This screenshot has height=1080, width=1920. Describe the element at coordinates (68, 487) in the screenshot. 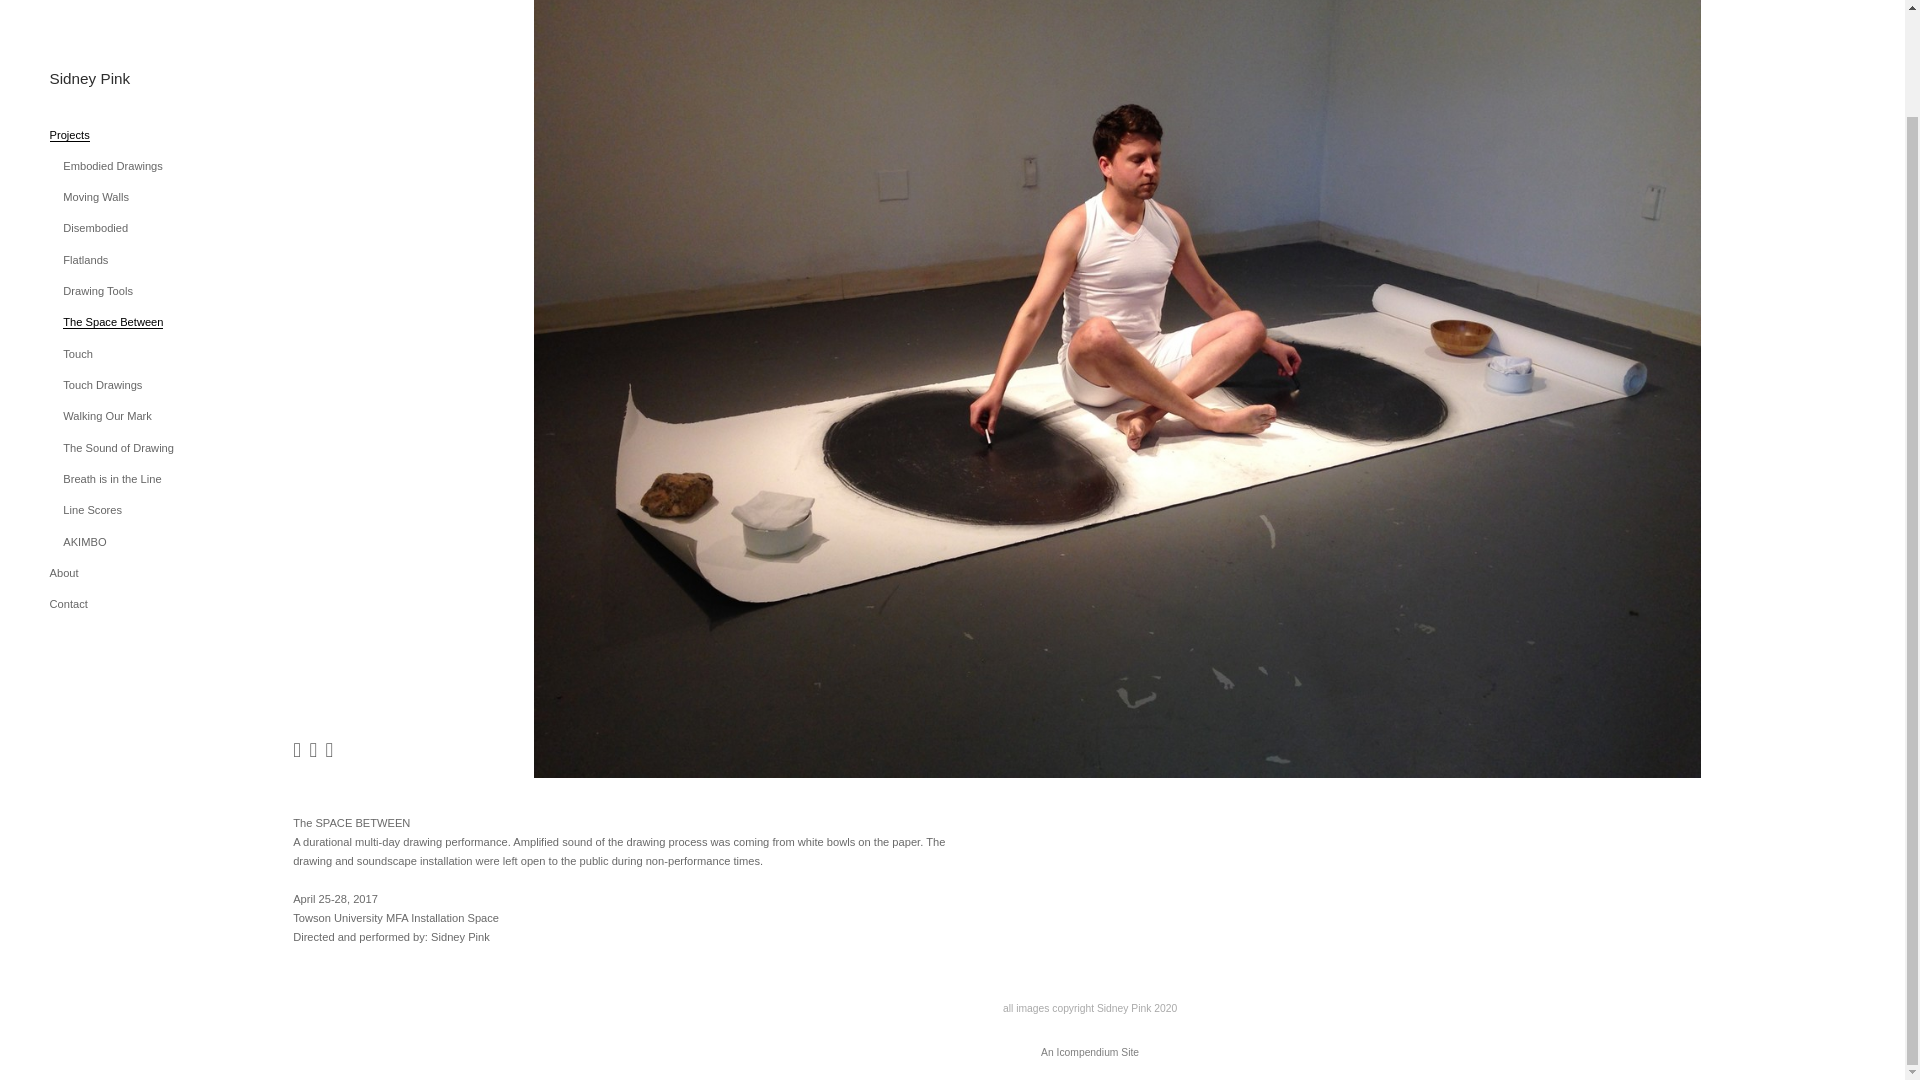

I see `Contact` at that location.